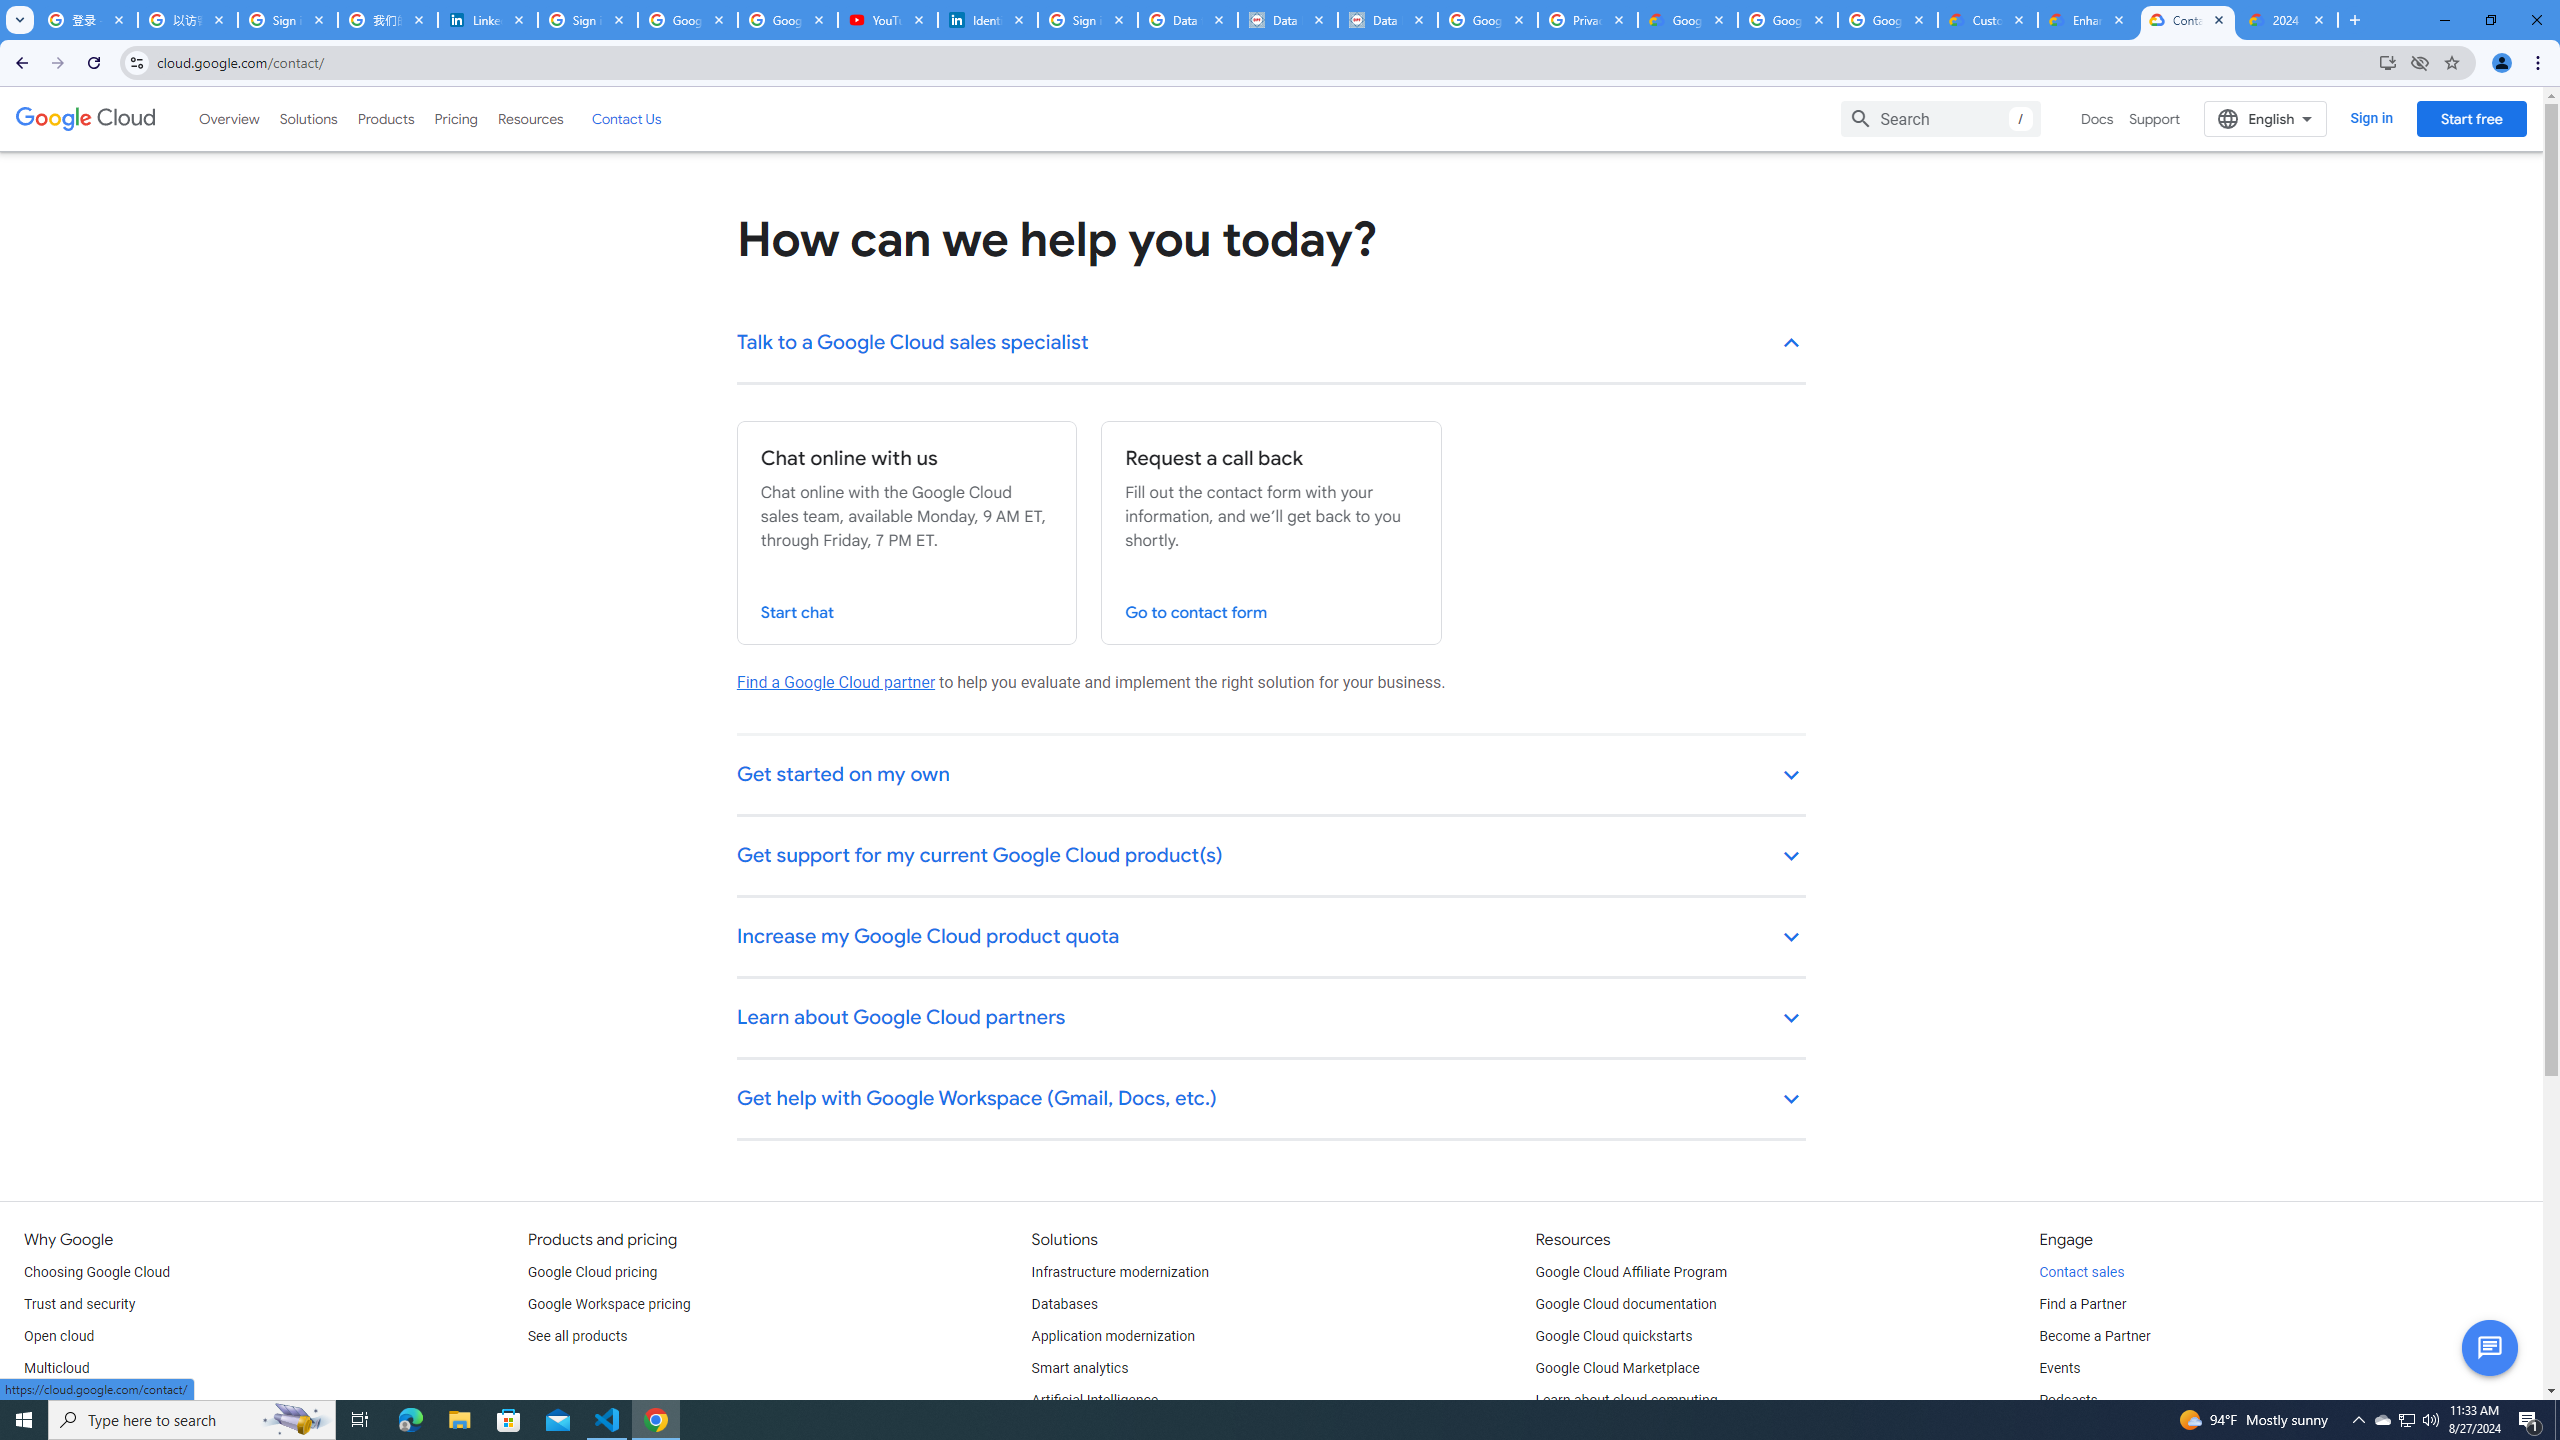 The image size is (2560, 1440). What do you see at coordinates (1618, 1369) in the screenshot?
I see `Google Cloud Marketplace` at bounding box center [1618, 1369].